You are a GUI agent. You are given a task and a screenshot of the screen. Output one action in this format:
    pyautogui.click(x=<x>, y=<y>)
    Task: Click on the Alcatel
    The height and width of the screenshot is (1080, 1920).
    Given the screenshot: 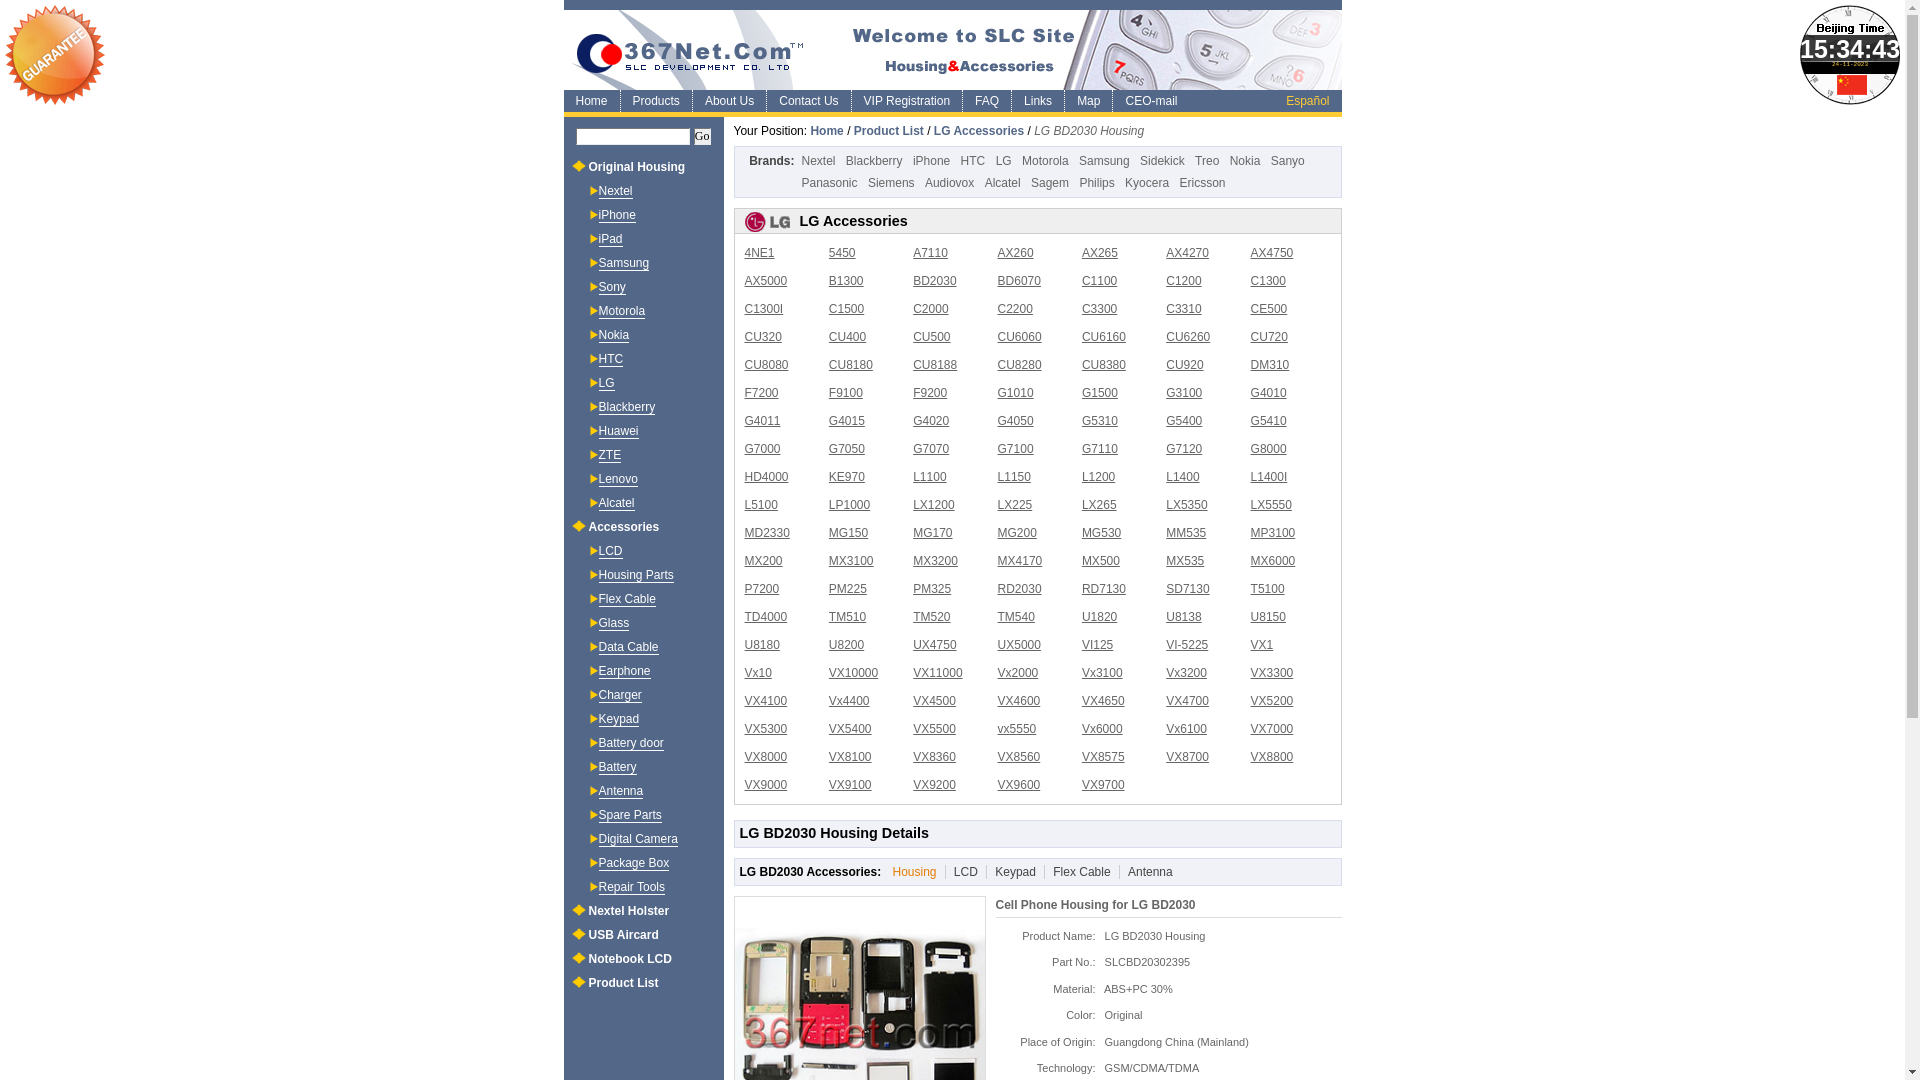 What is the action you would take?
    pyautogui.click(x=1003, y=183)
    